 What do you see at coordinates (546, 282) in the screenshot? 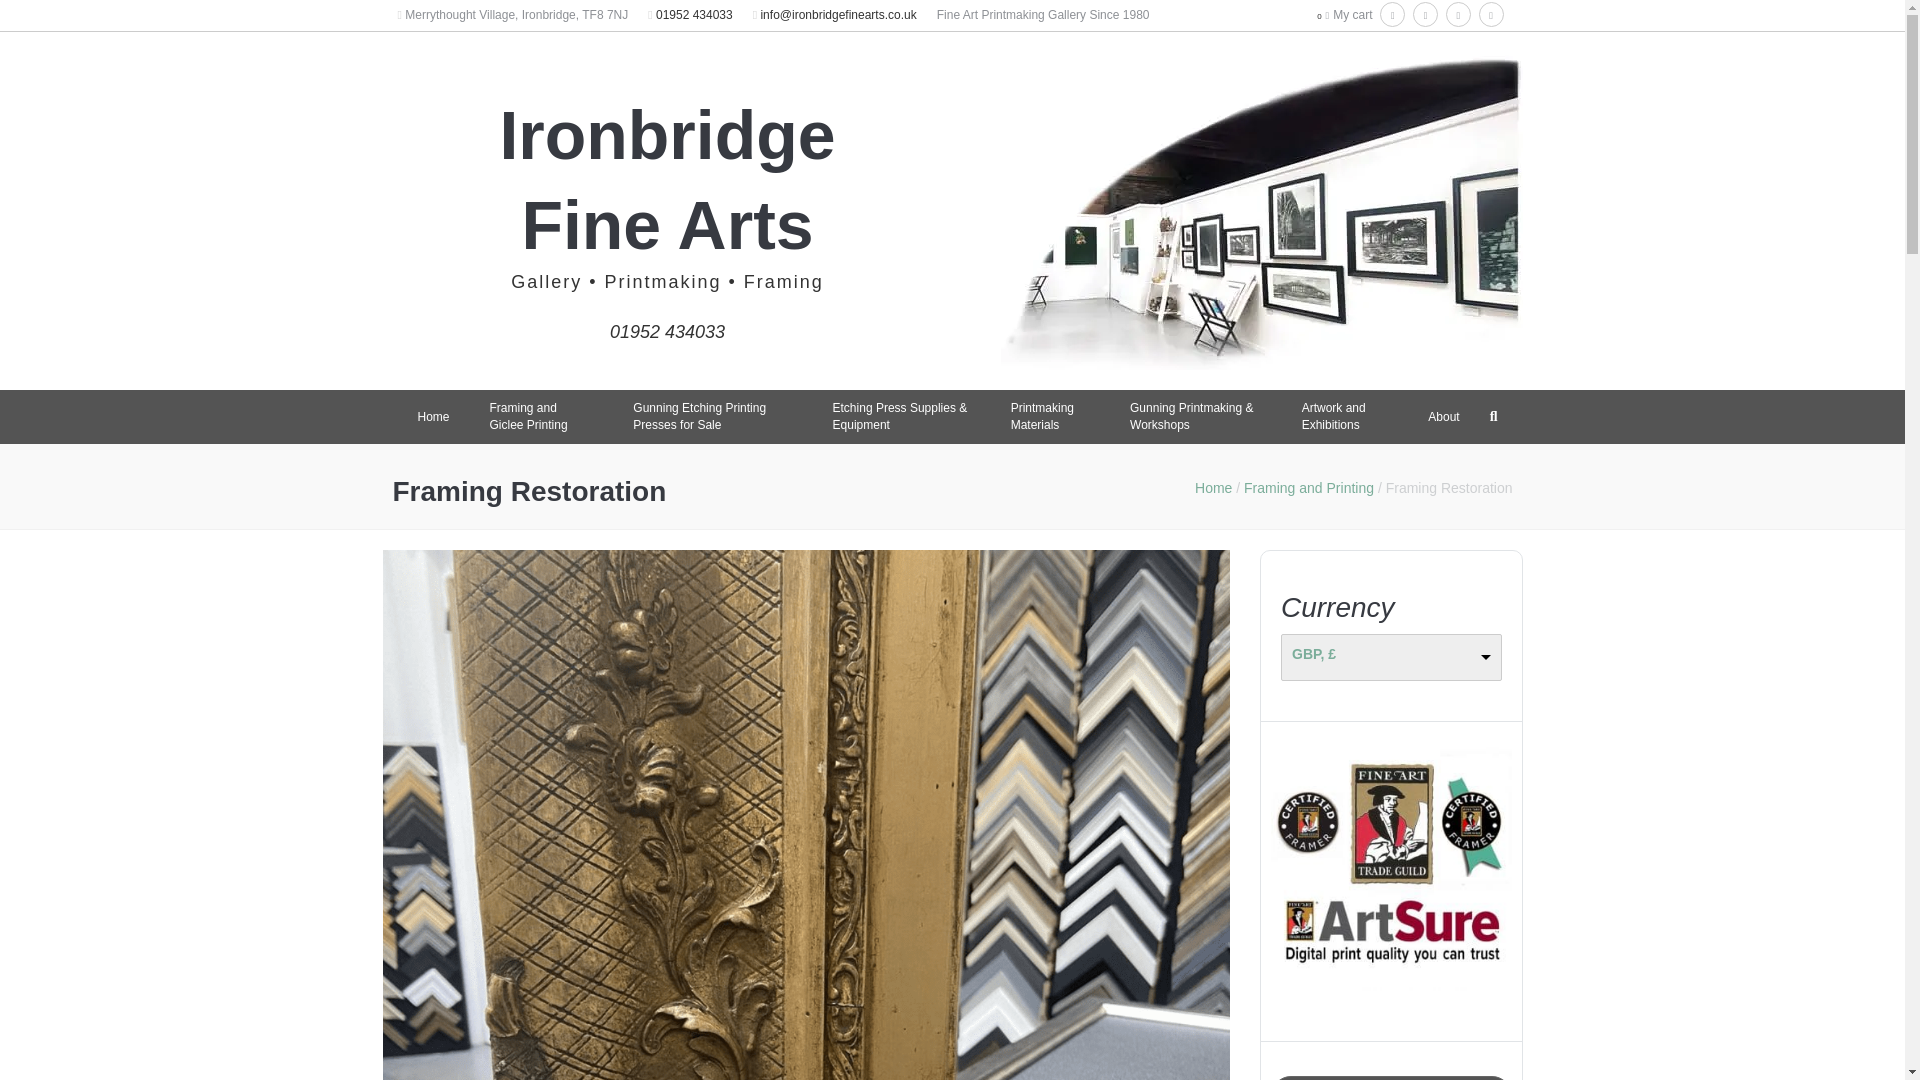
I see `Gallery` at bounding box center [546, 282].